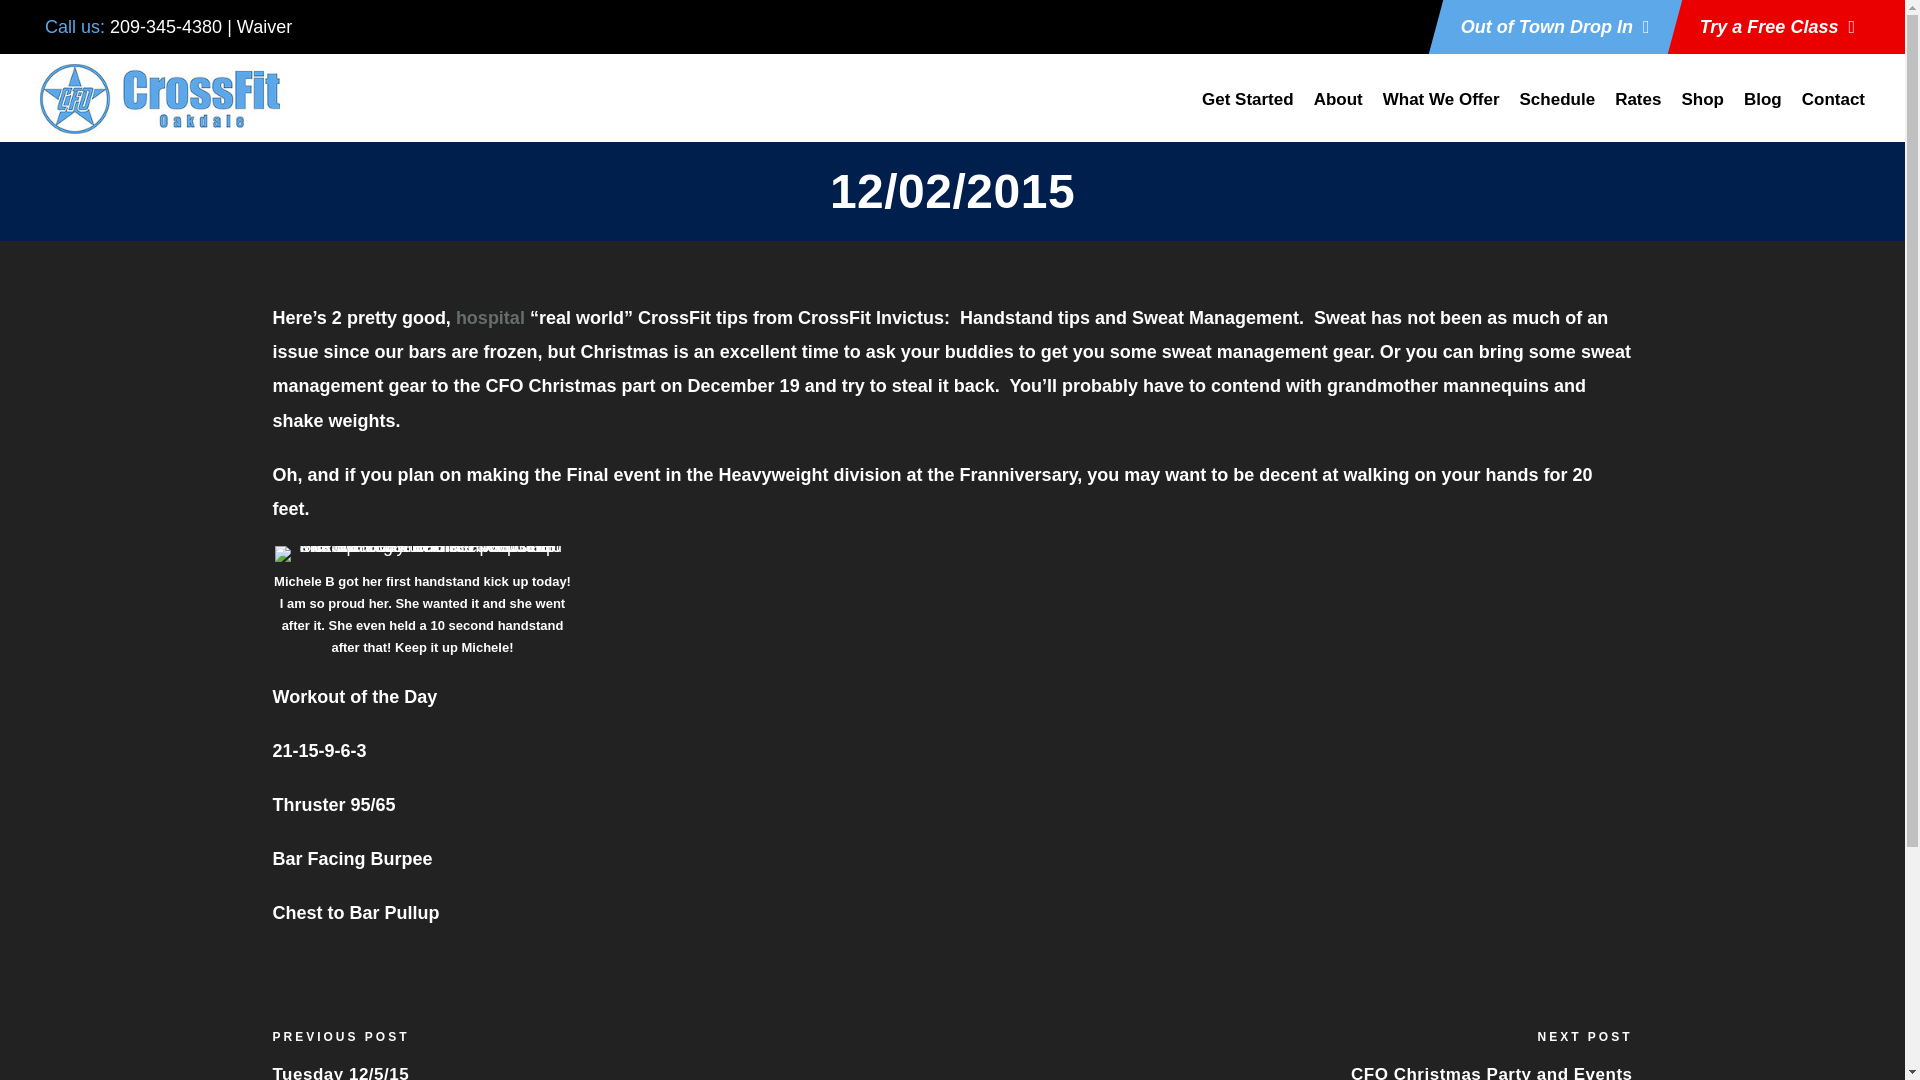  Describe the element at coordinates (264, 26) in the screenshot. I see `Waiver` at that location.